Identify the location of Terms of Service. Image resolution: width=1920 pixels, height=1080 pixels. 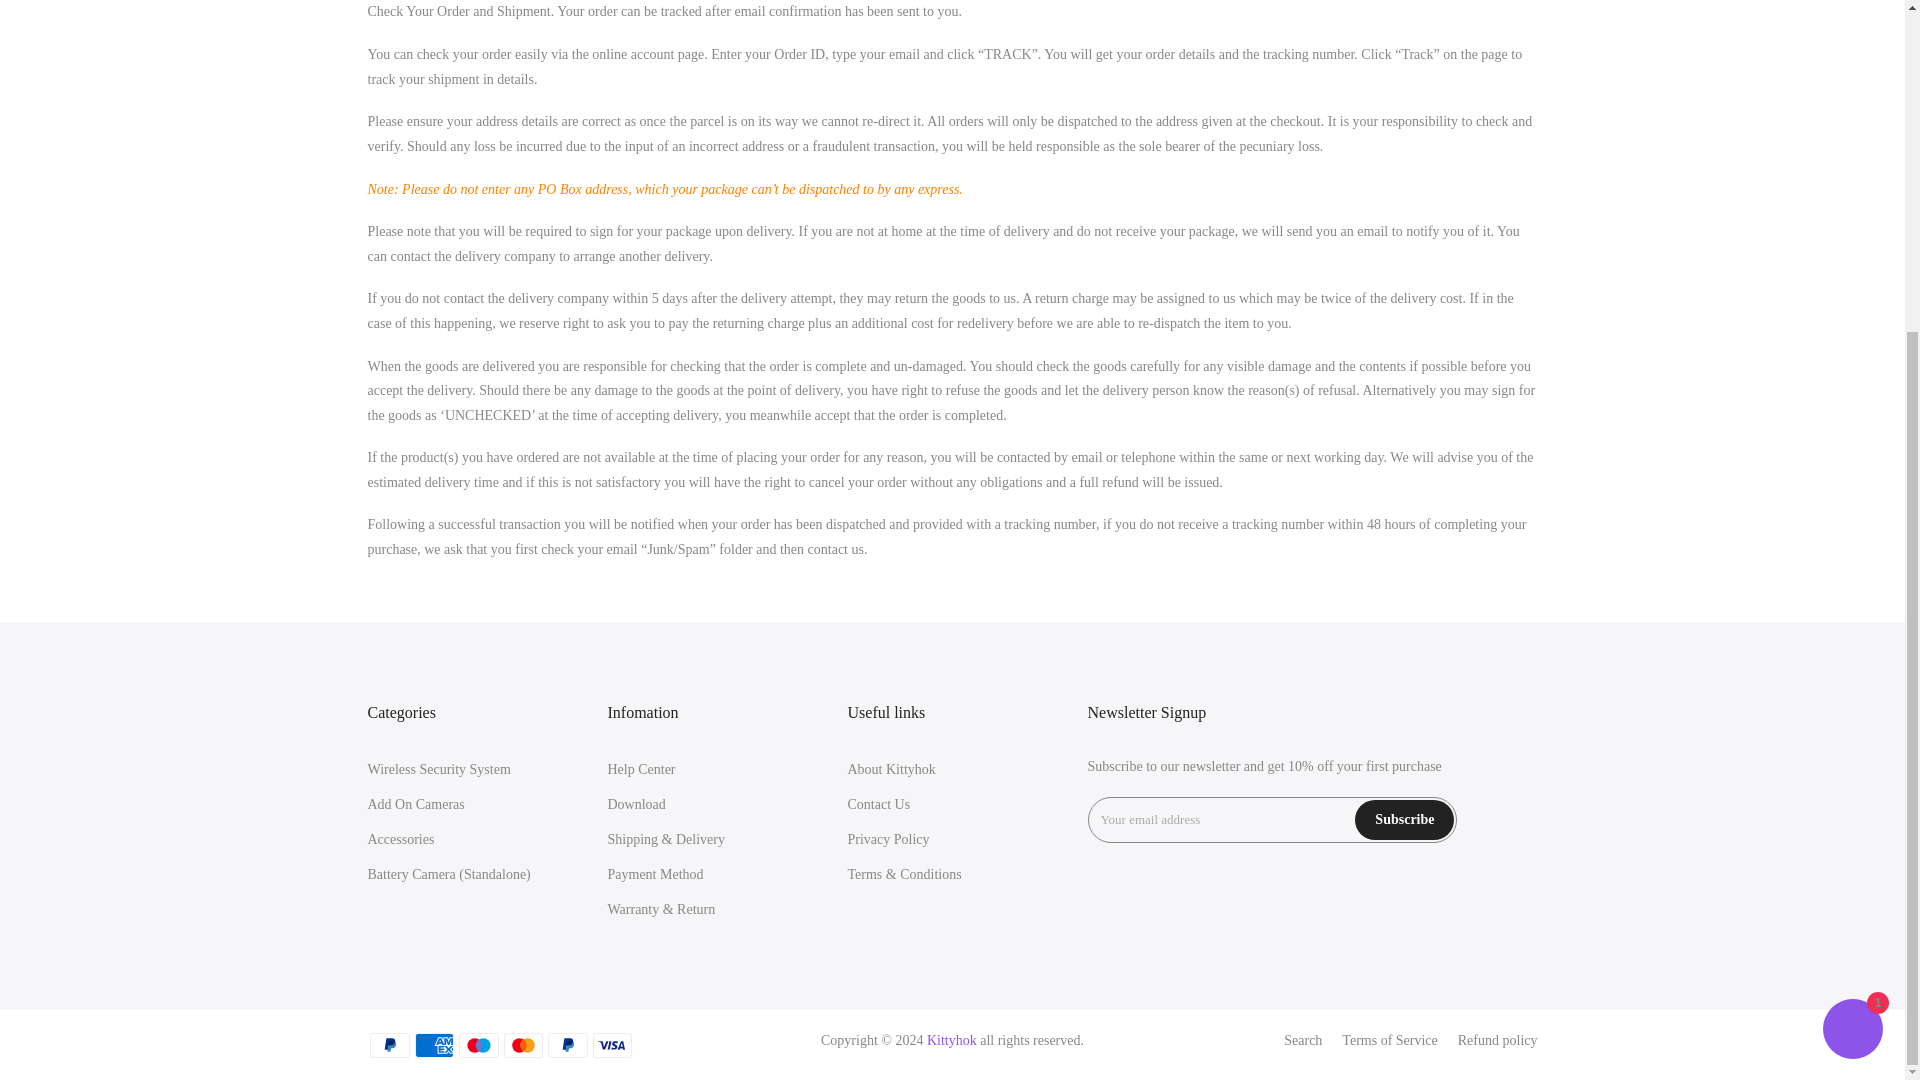
(1389, 1040).